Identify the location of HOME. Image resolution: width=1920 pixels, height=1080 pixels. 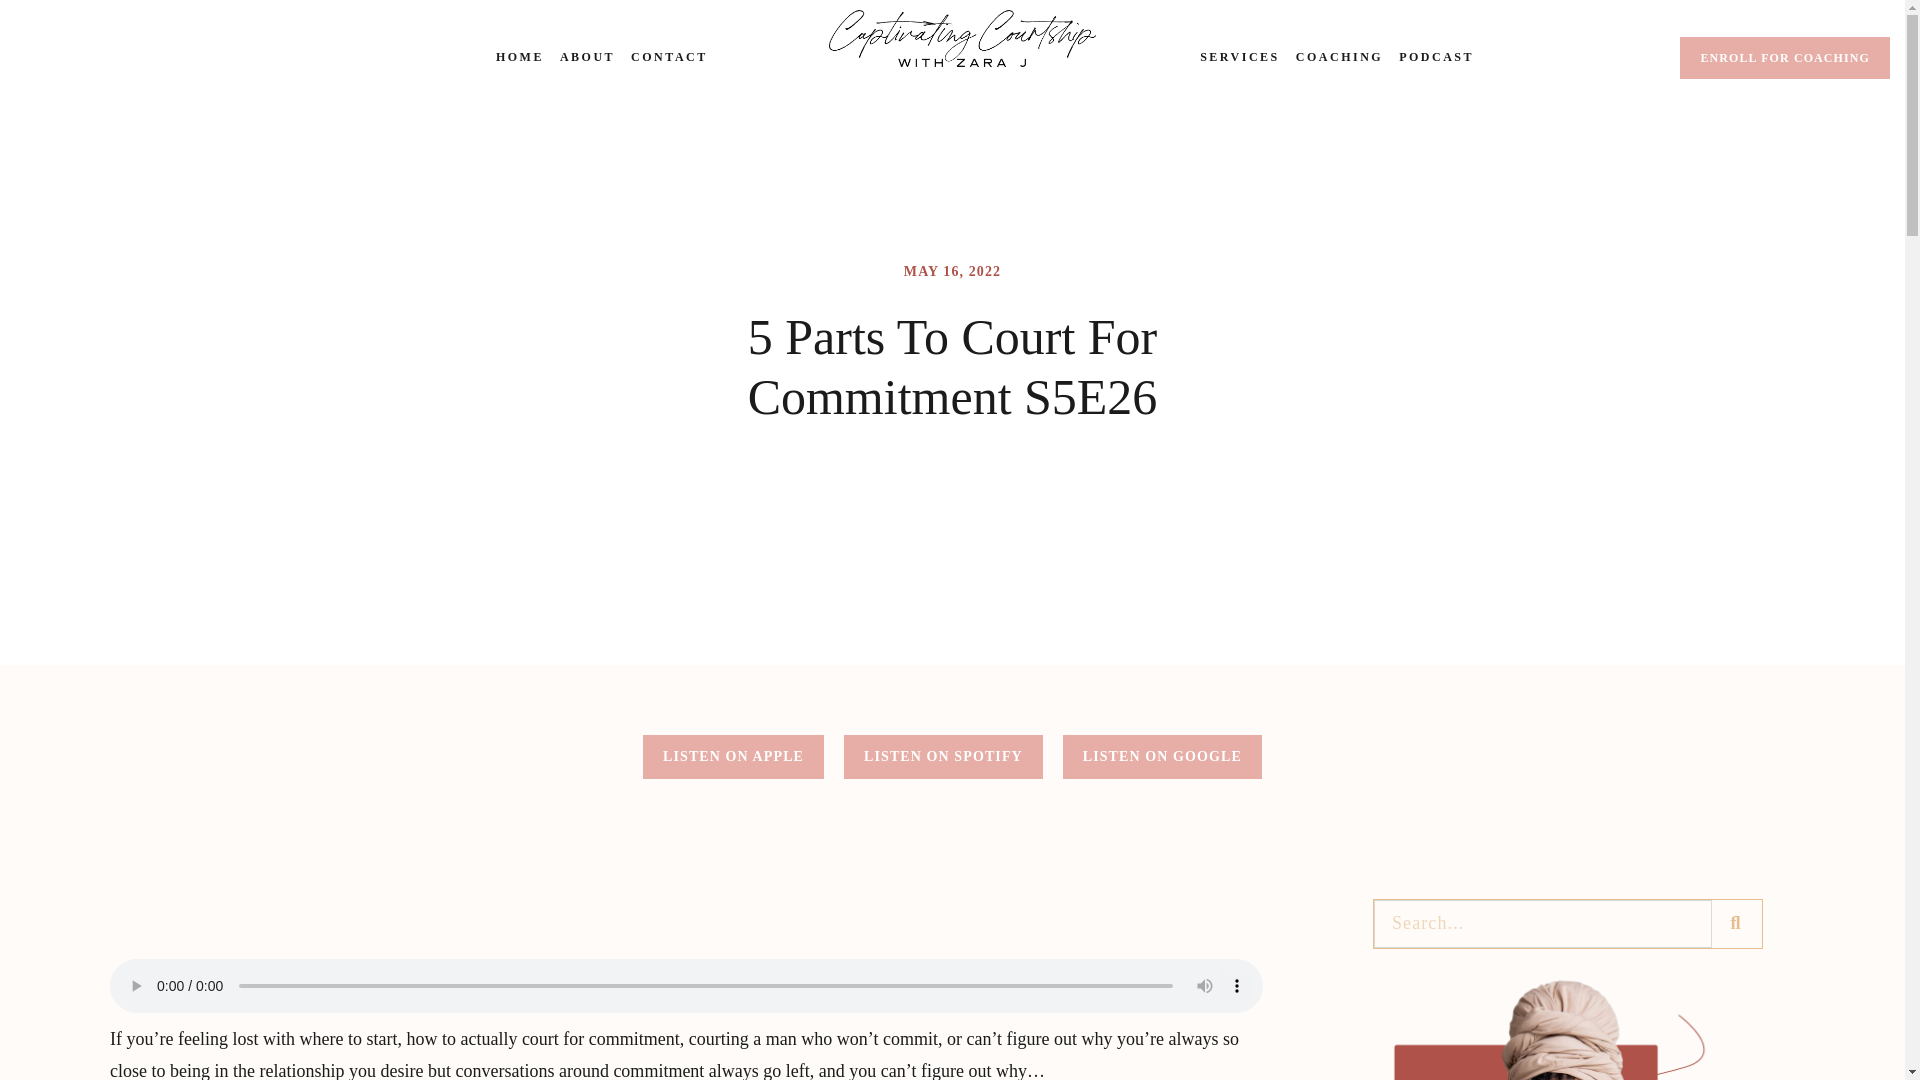
(519, 58).